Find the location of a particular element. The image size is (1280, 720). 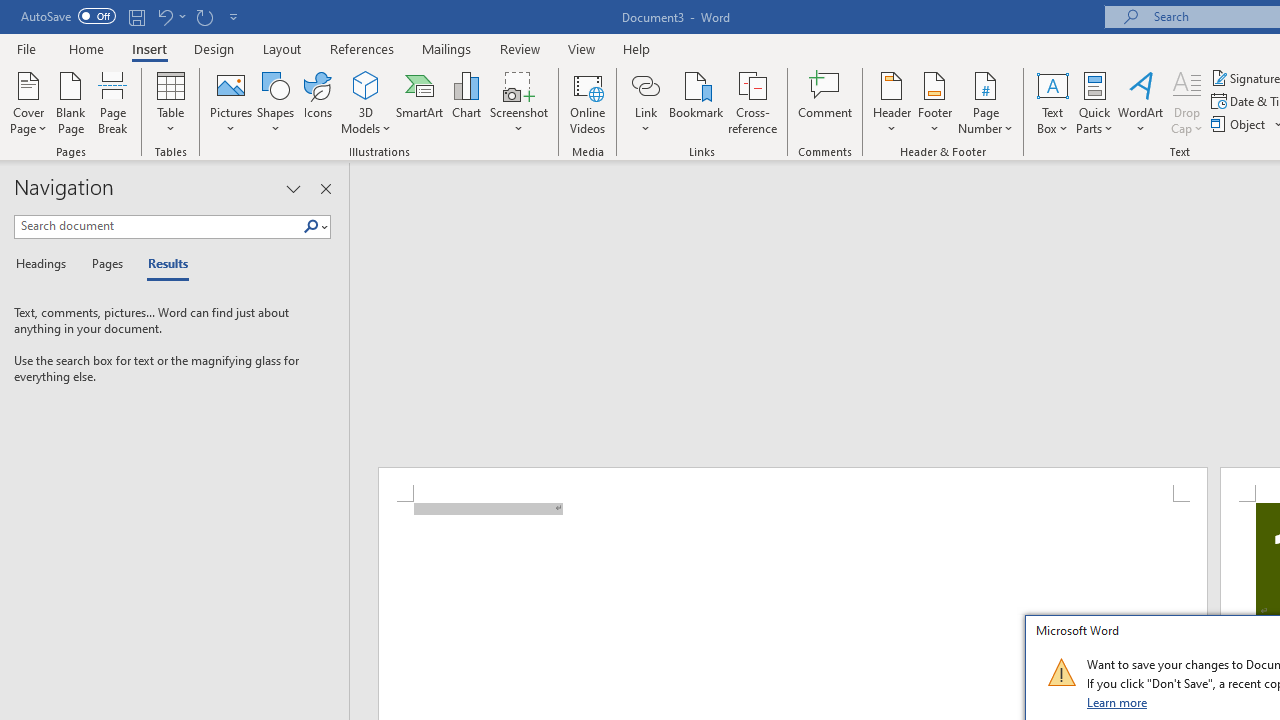

Link is located at coordinates (645, 84).